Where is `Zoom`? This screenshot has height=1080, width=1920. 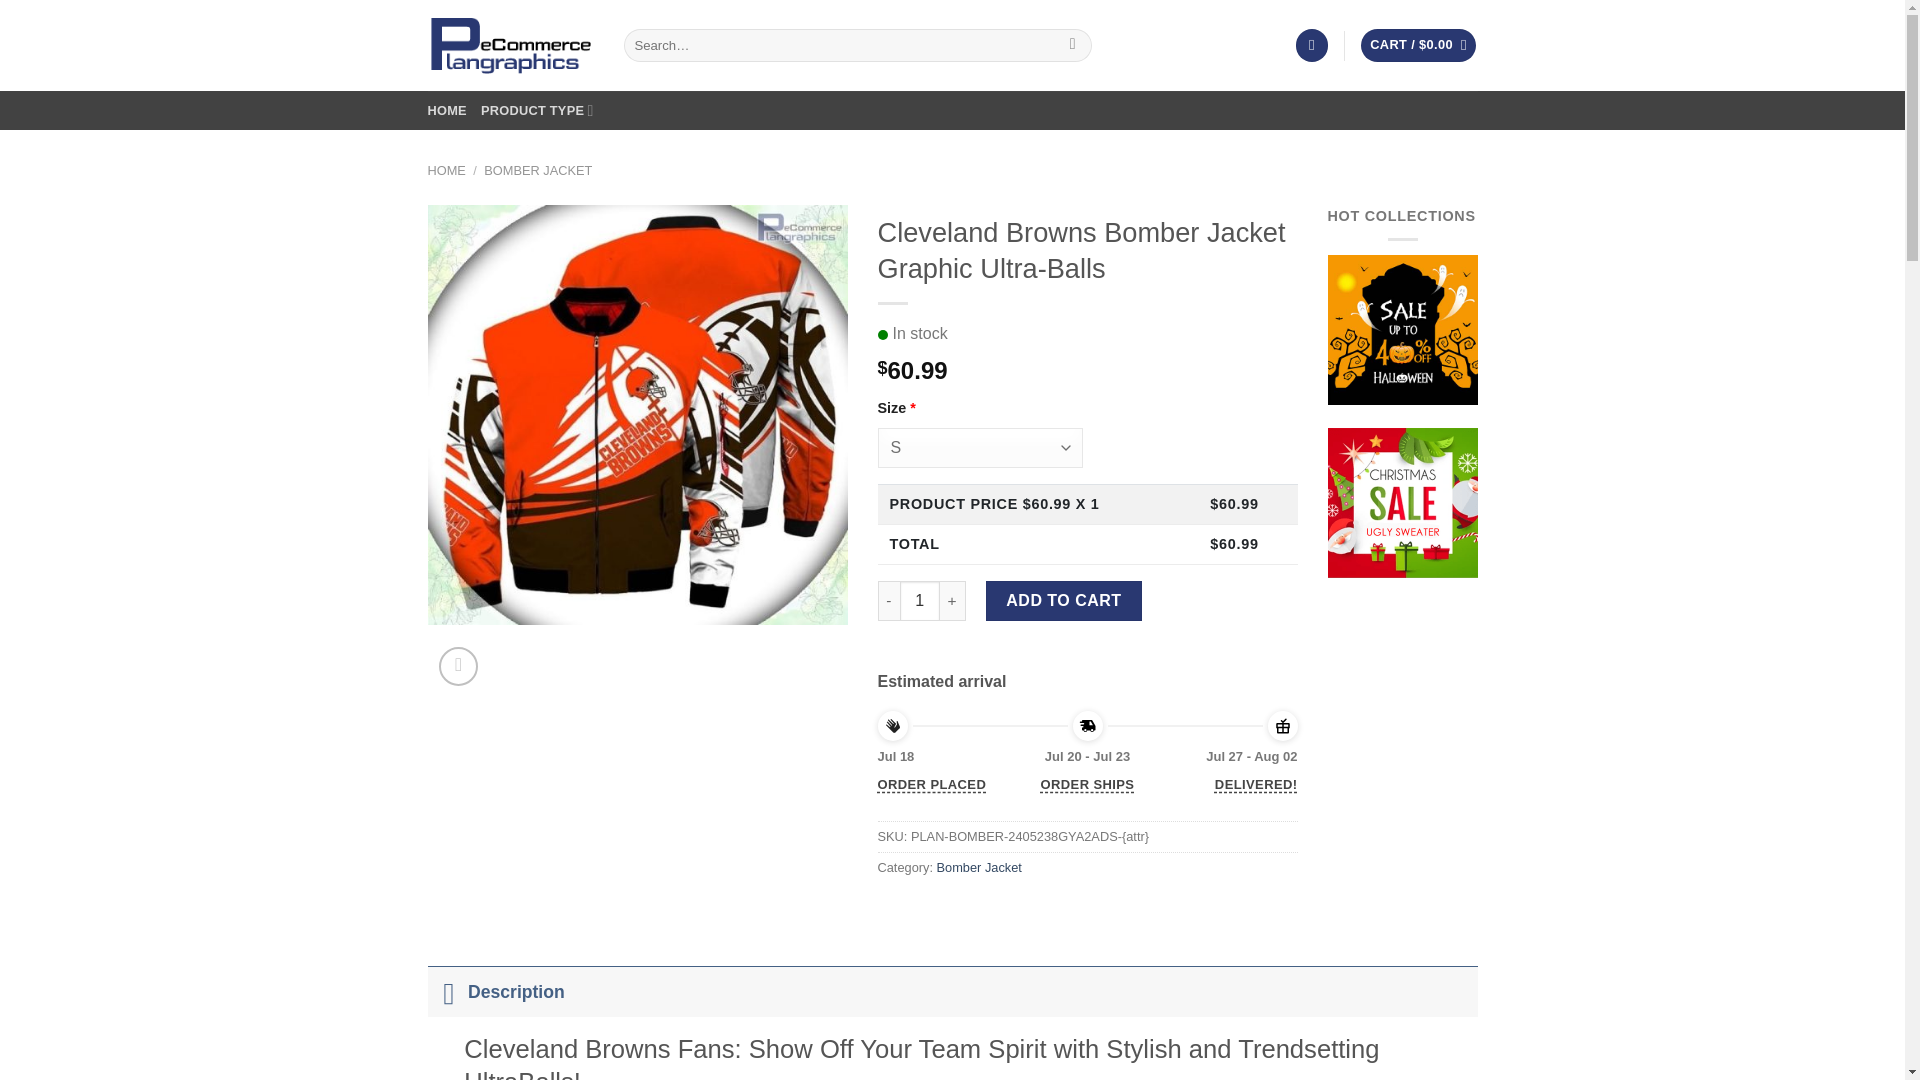 Zoom is located at coordinates (458, 666).